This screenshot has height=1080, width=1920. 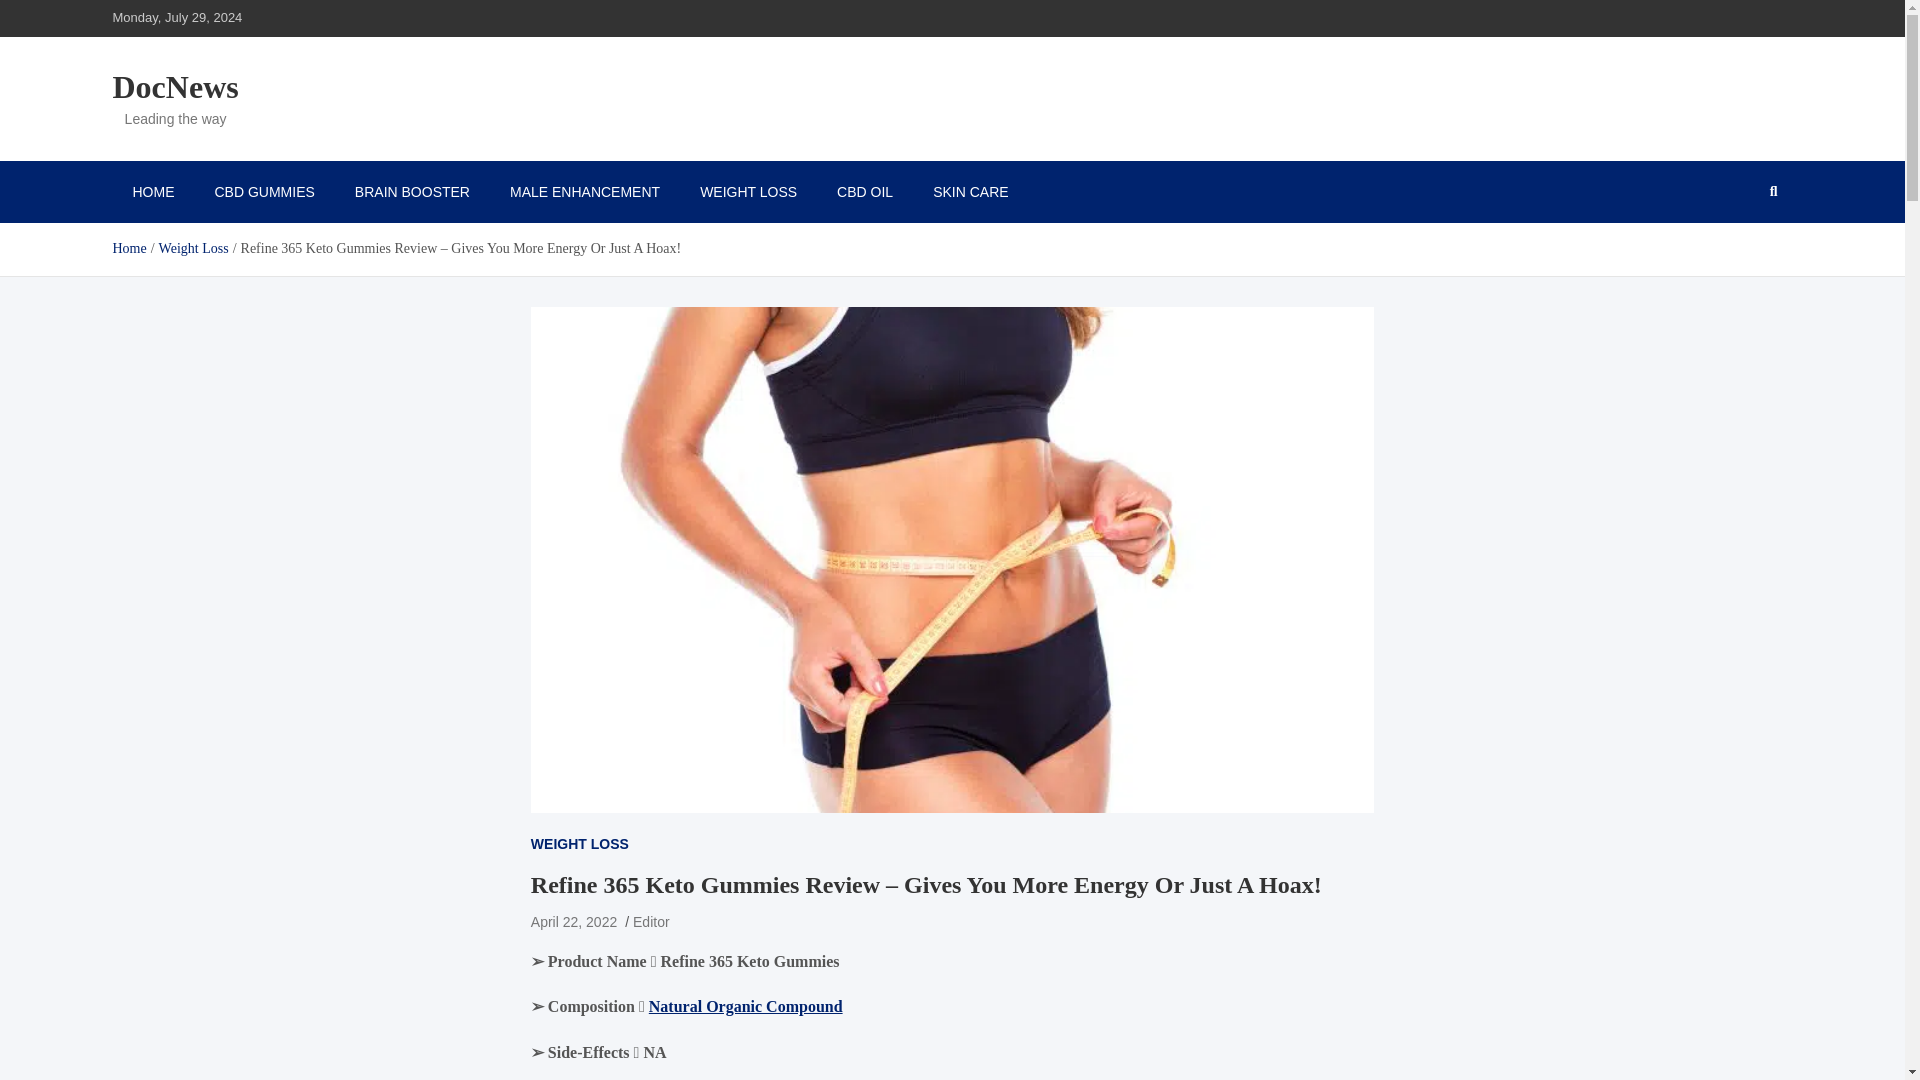 What do you see at coordinates (745, 1006) in the screenshot?
I see `Natural Organic Compound` at bounding box center [745, 1006].